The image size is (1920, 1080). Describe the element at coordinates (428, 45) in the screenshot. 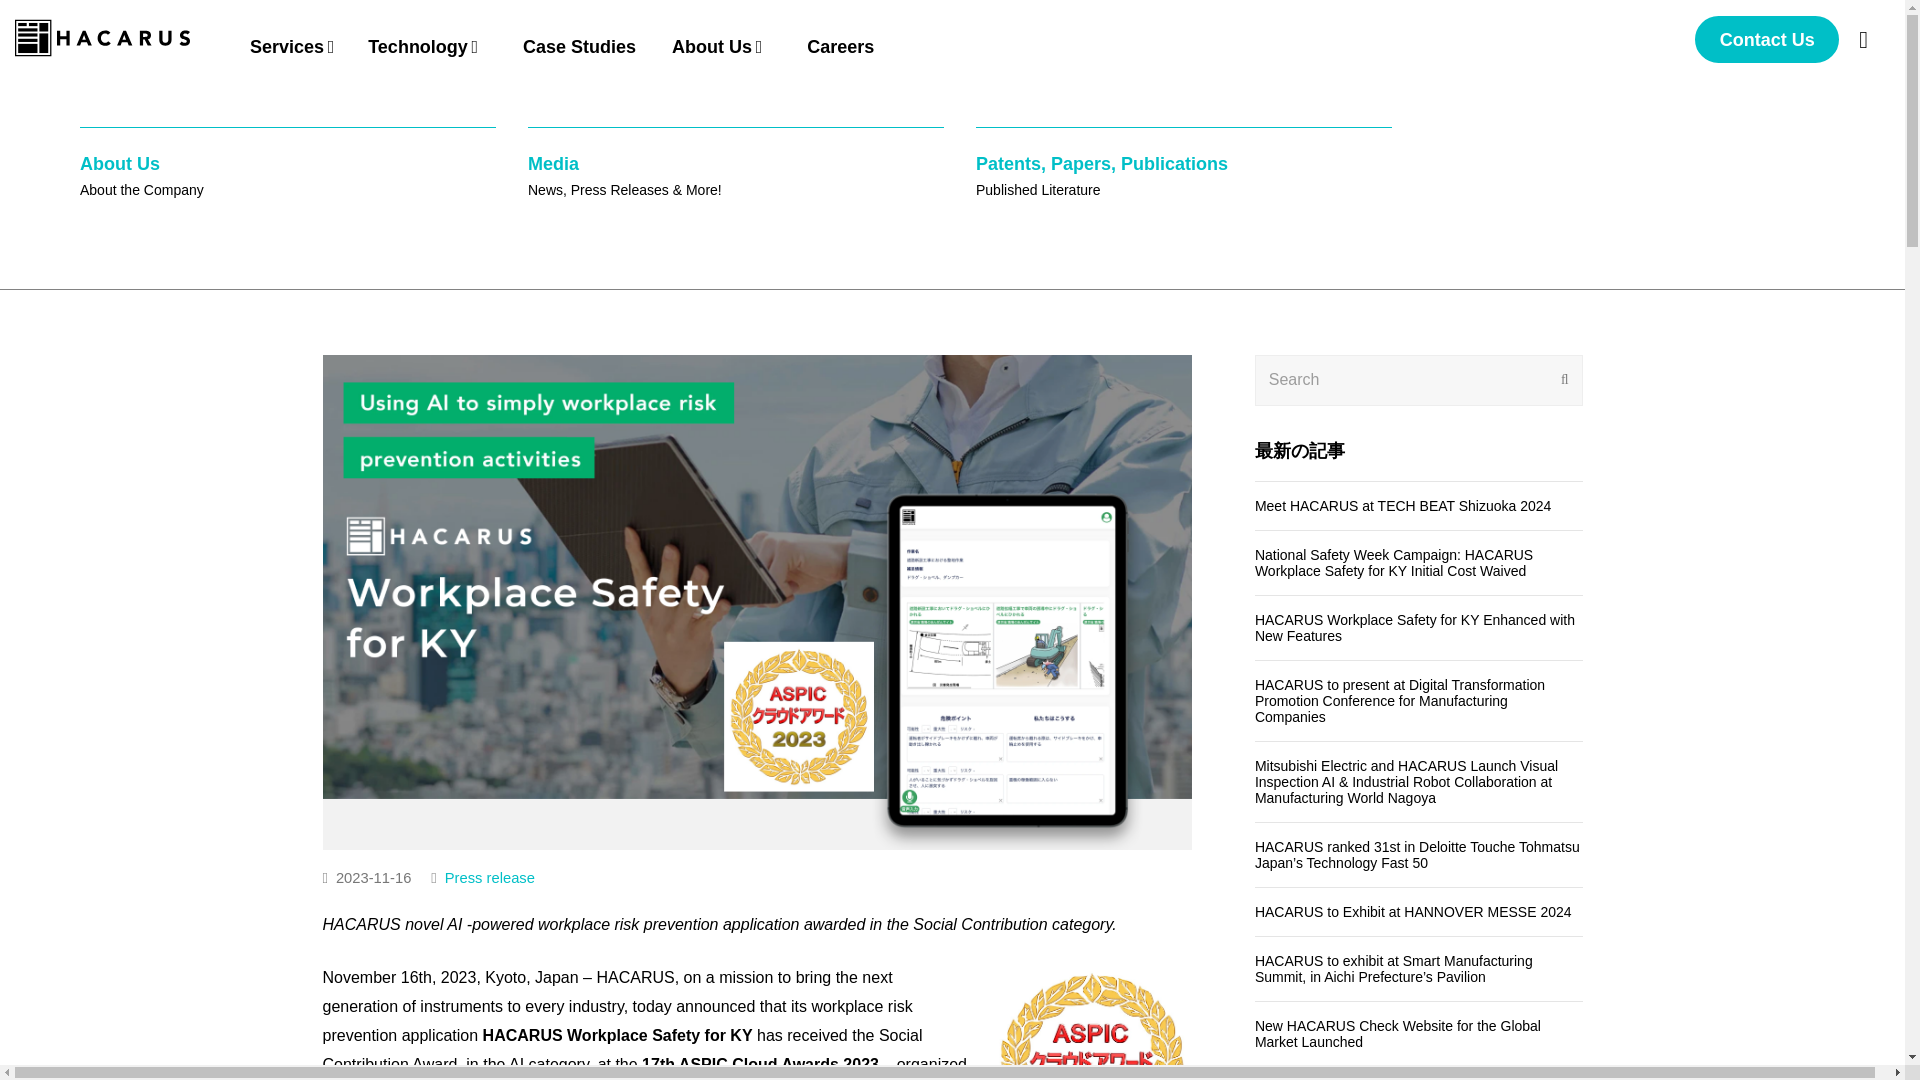

I see `Technology` at that location.